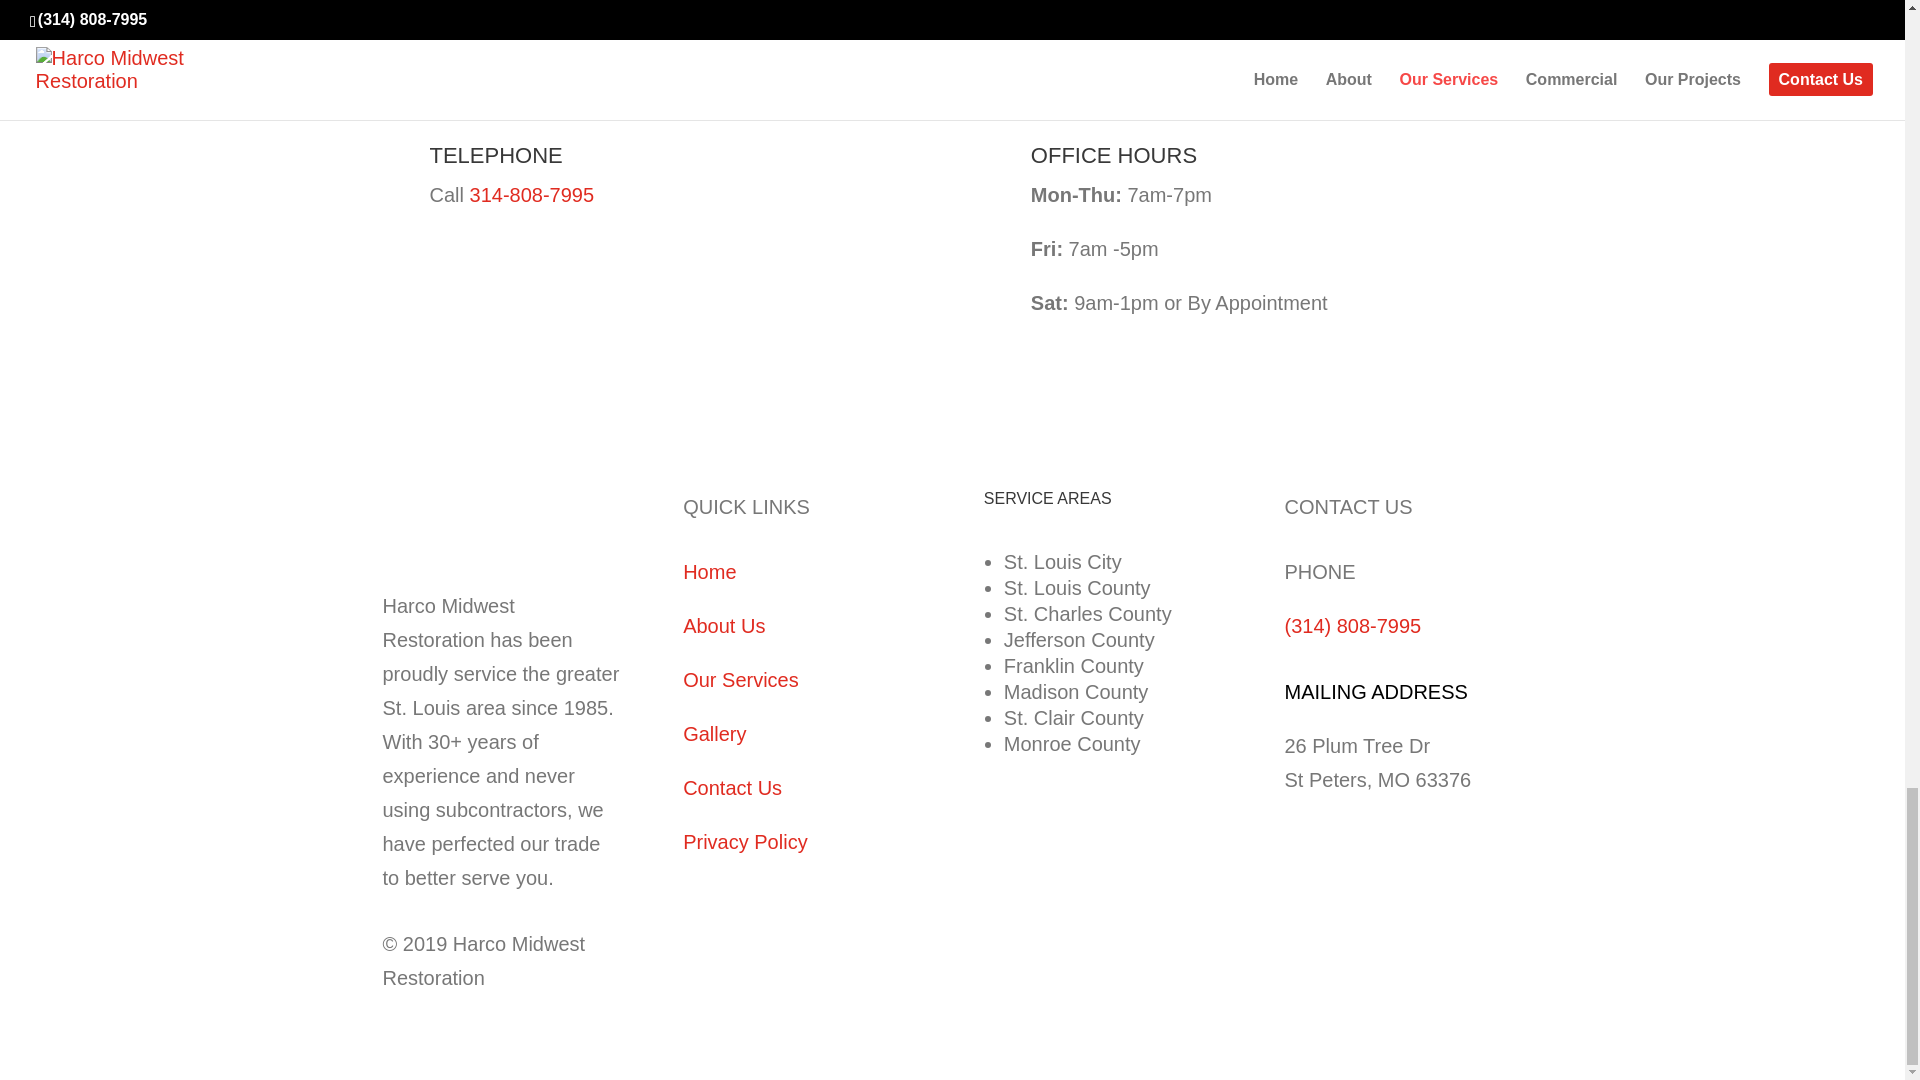  What do you see at coordinates (724, 626) in the screenshot?
I see `About Us` at bounding box center [724, 626].